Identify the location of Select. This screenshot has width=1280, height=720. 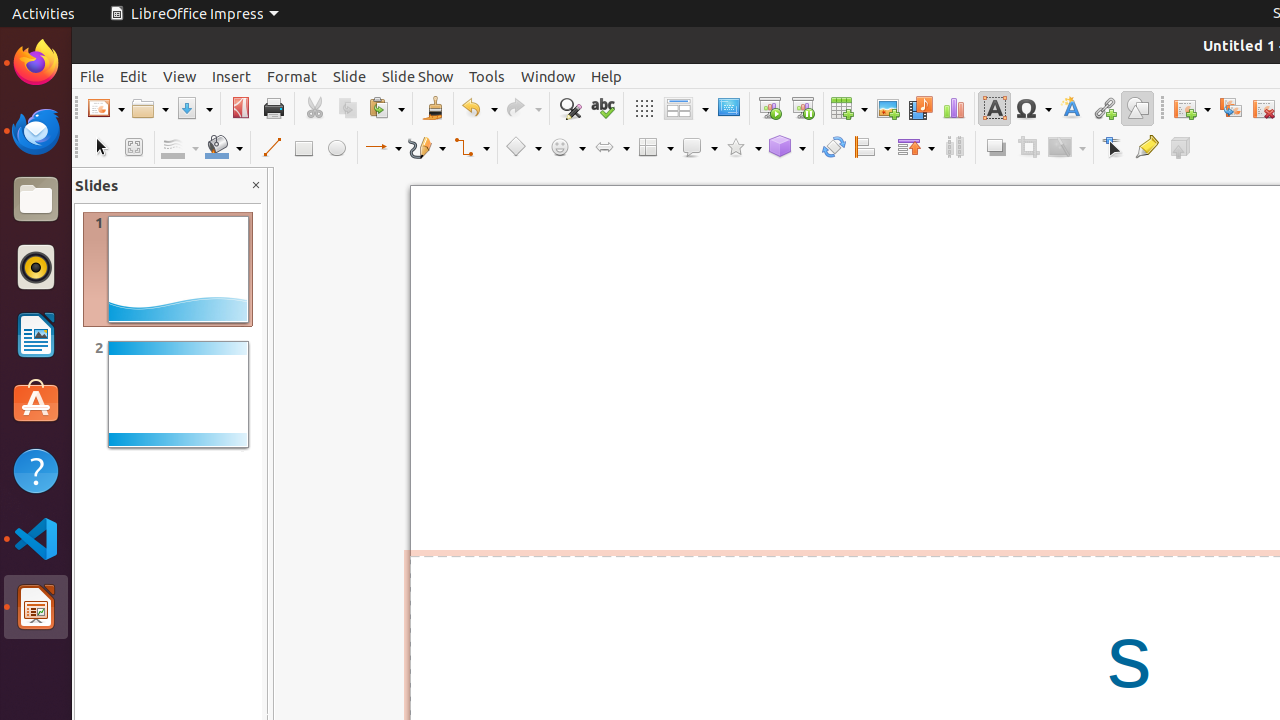
(100, 148).